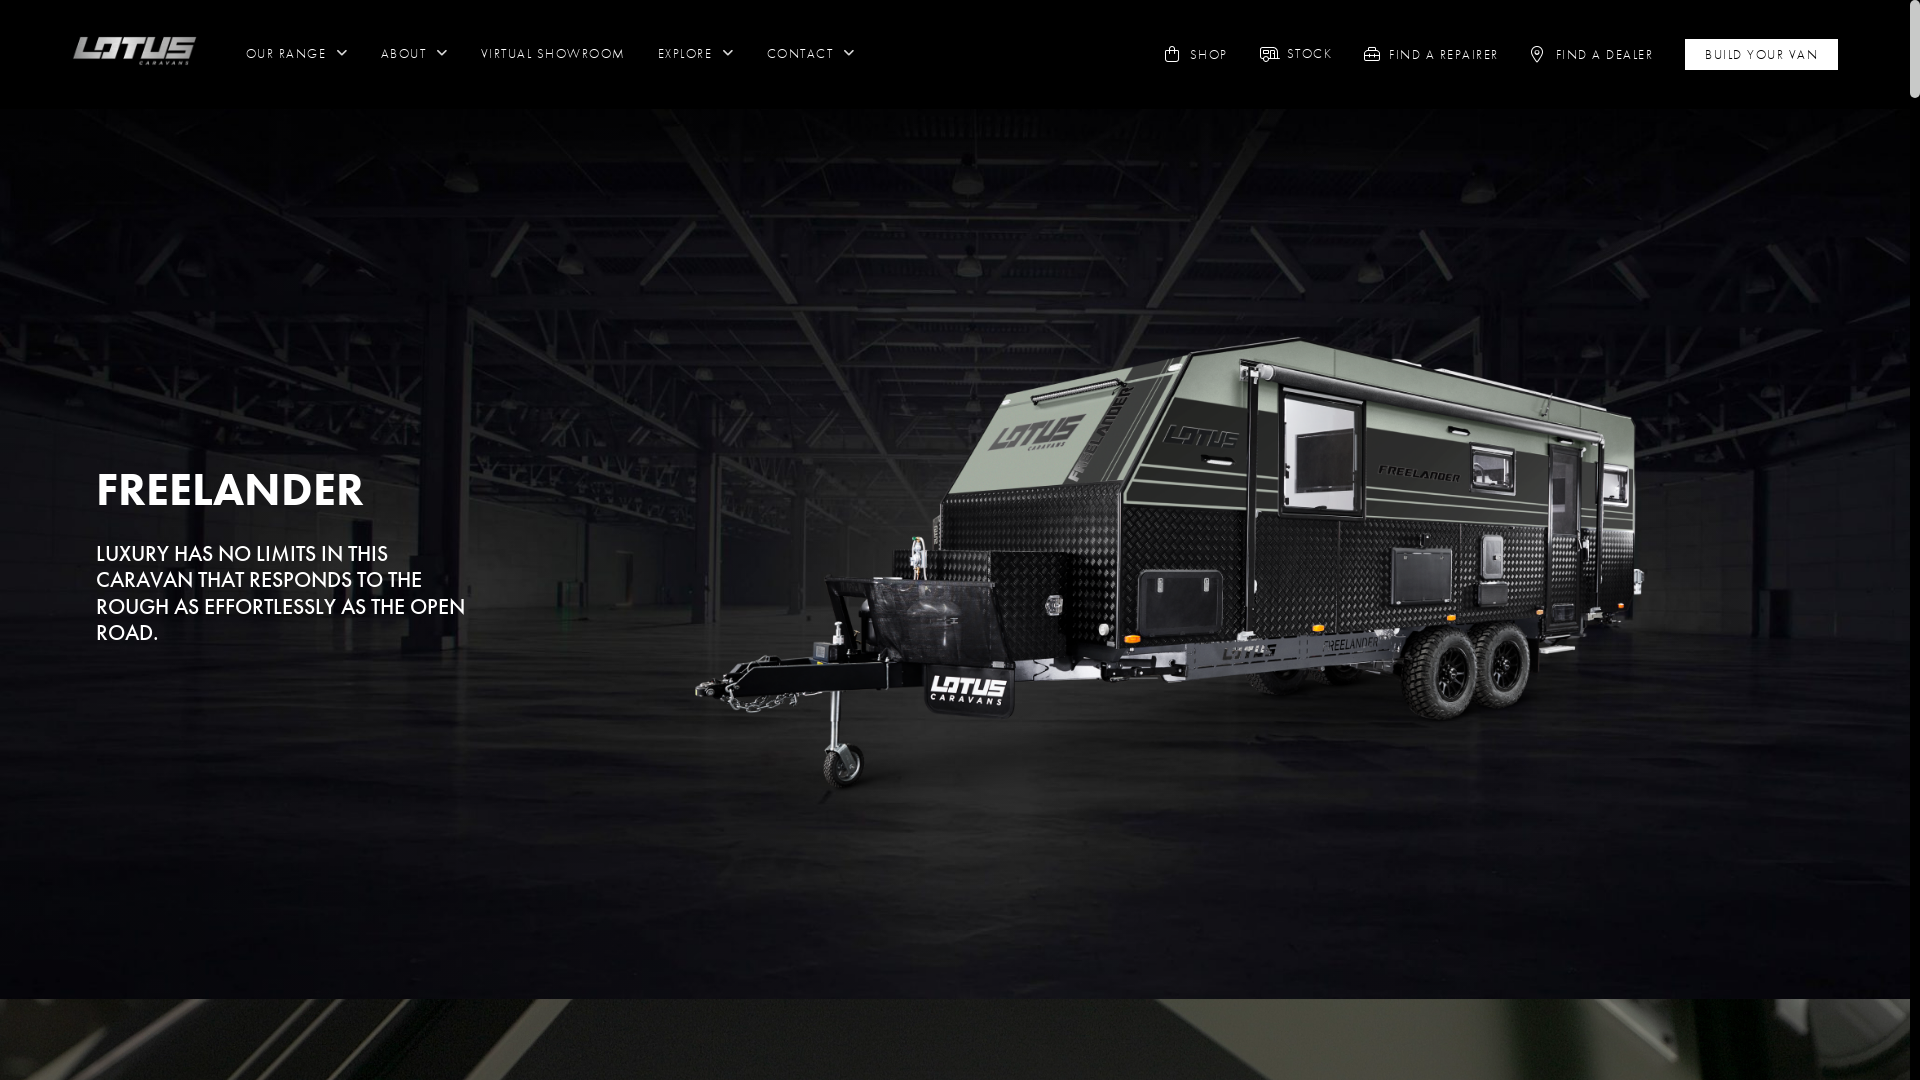 The height and width of the screenshot is (1080, 1920). I want to click on ABOUT, so click(415, 54).